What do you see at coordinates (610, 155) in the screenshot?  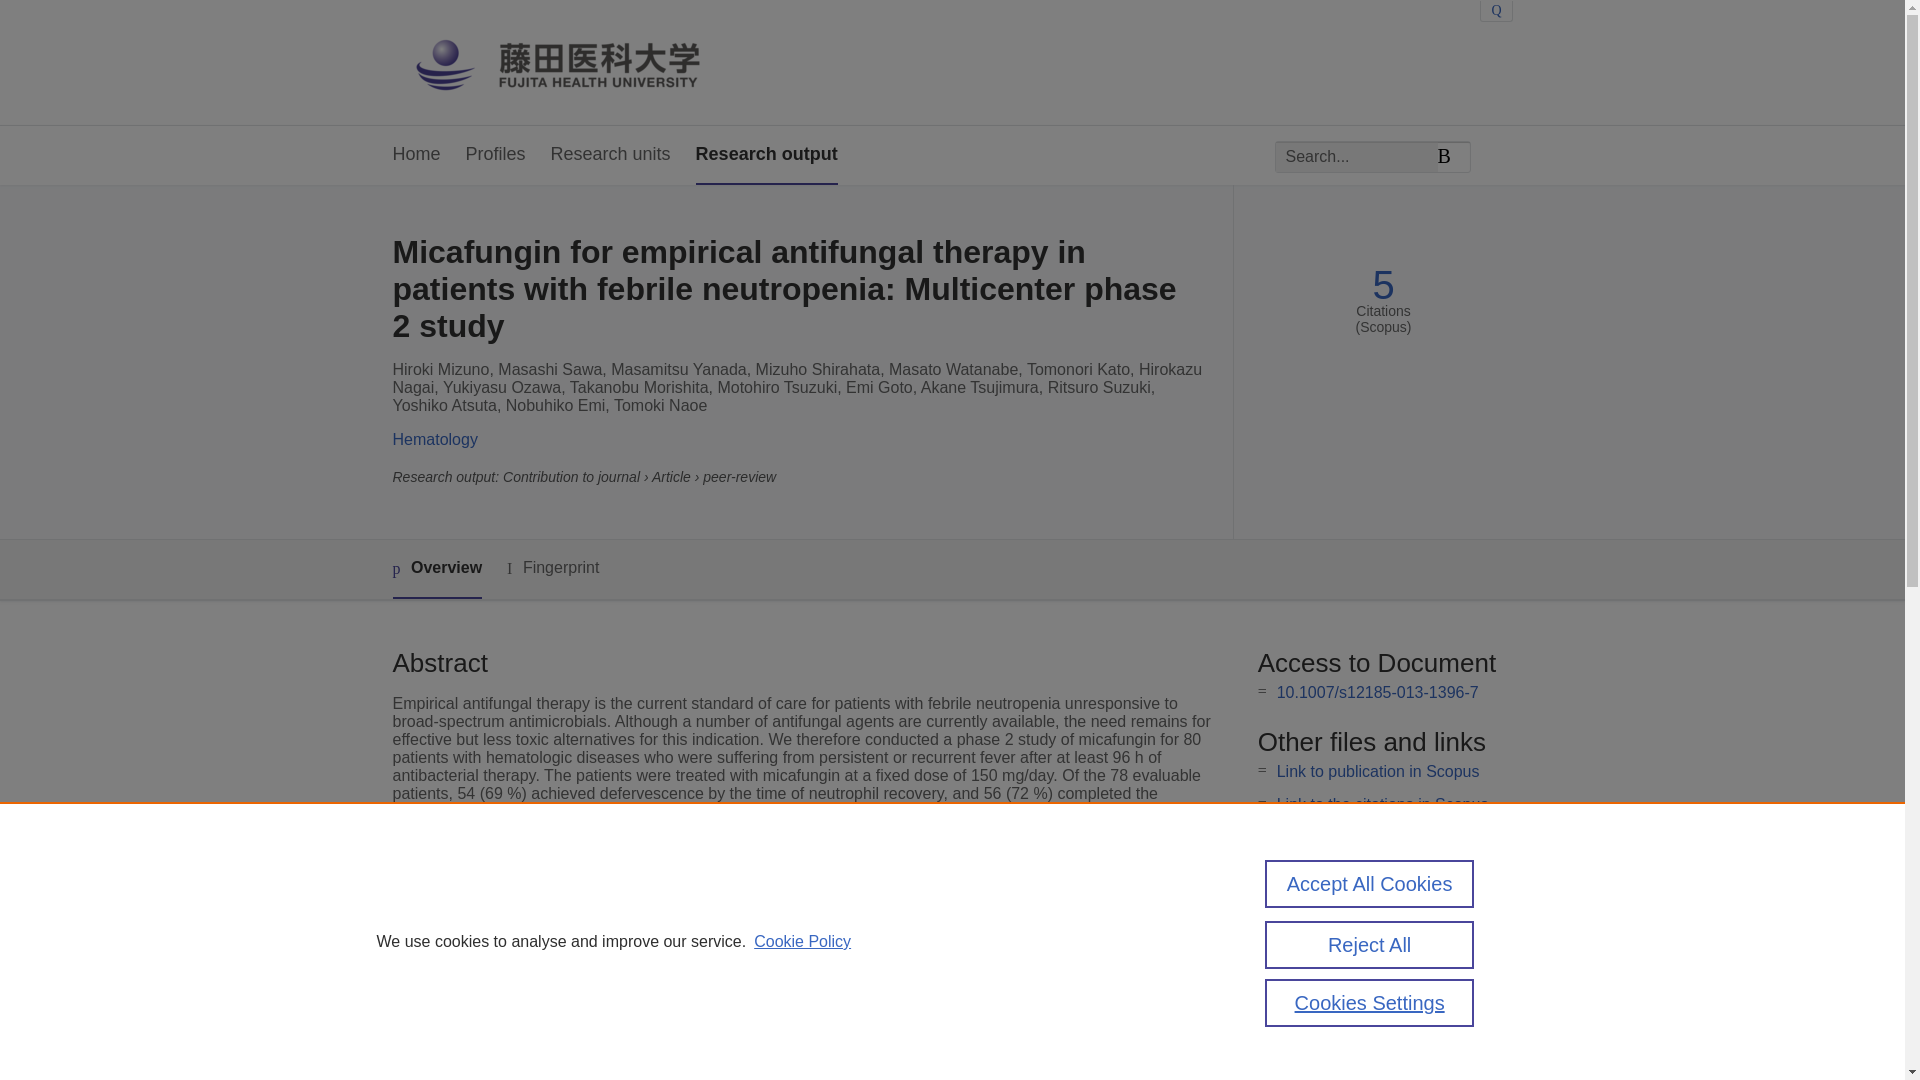 I see `Research units` at bounding box center [610, 155].